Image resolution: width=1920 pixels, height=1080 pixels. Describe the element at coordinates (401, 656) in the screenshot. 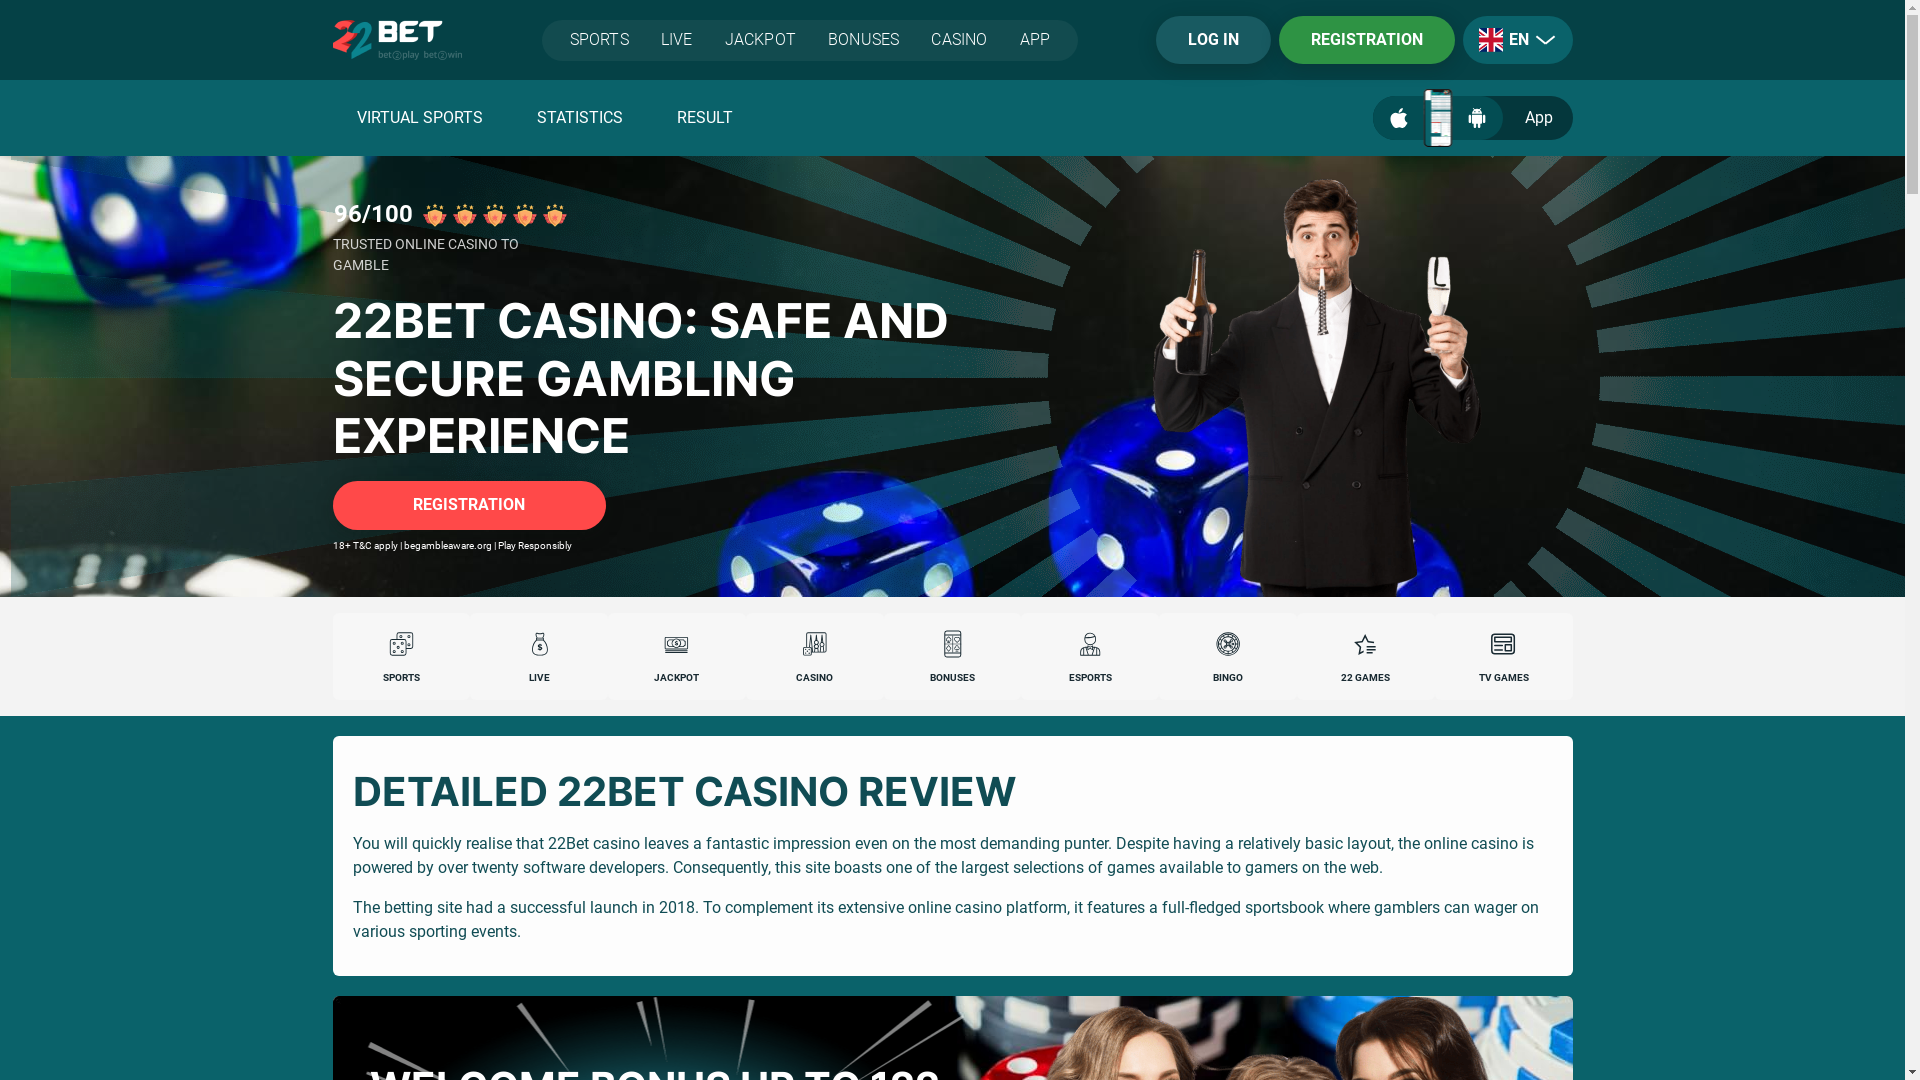

I see `SPORTS` at that location.